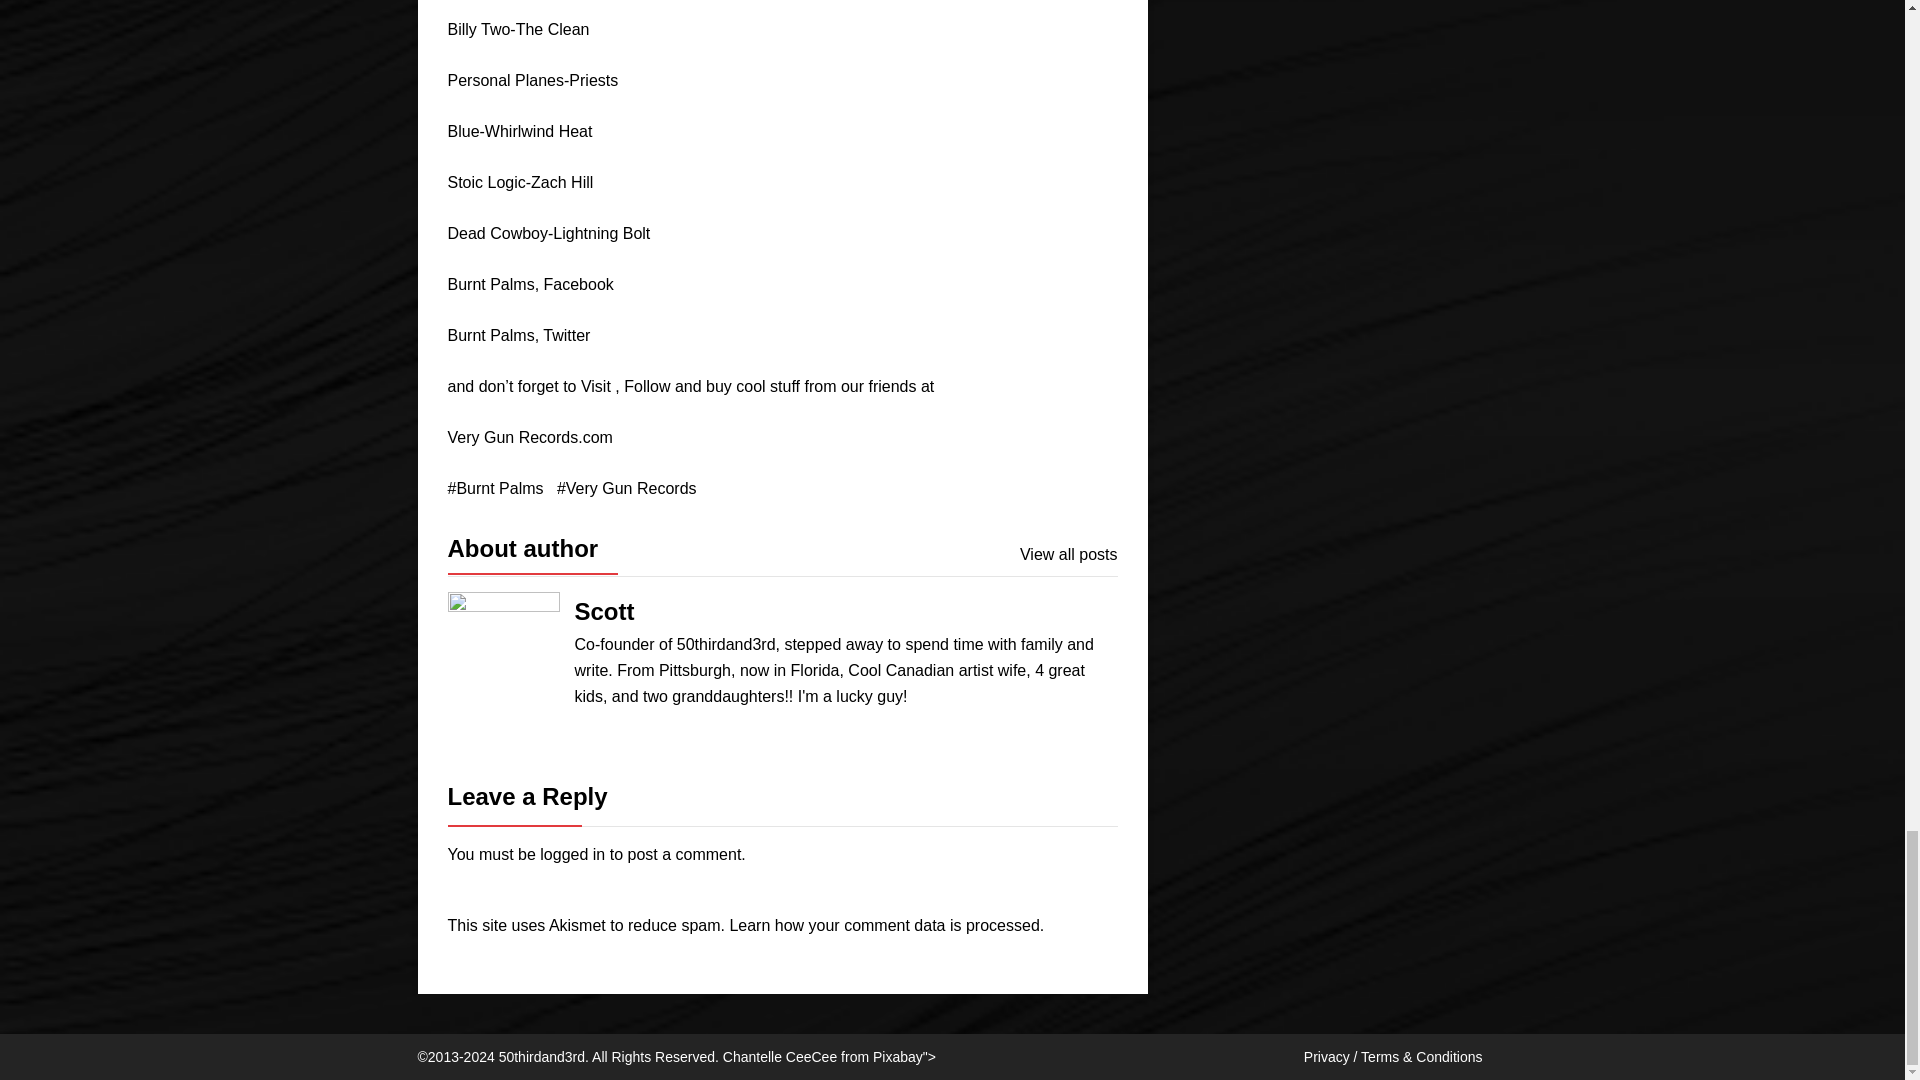  I want to click on Burnt Palms, Facebook, so click(530, 284).